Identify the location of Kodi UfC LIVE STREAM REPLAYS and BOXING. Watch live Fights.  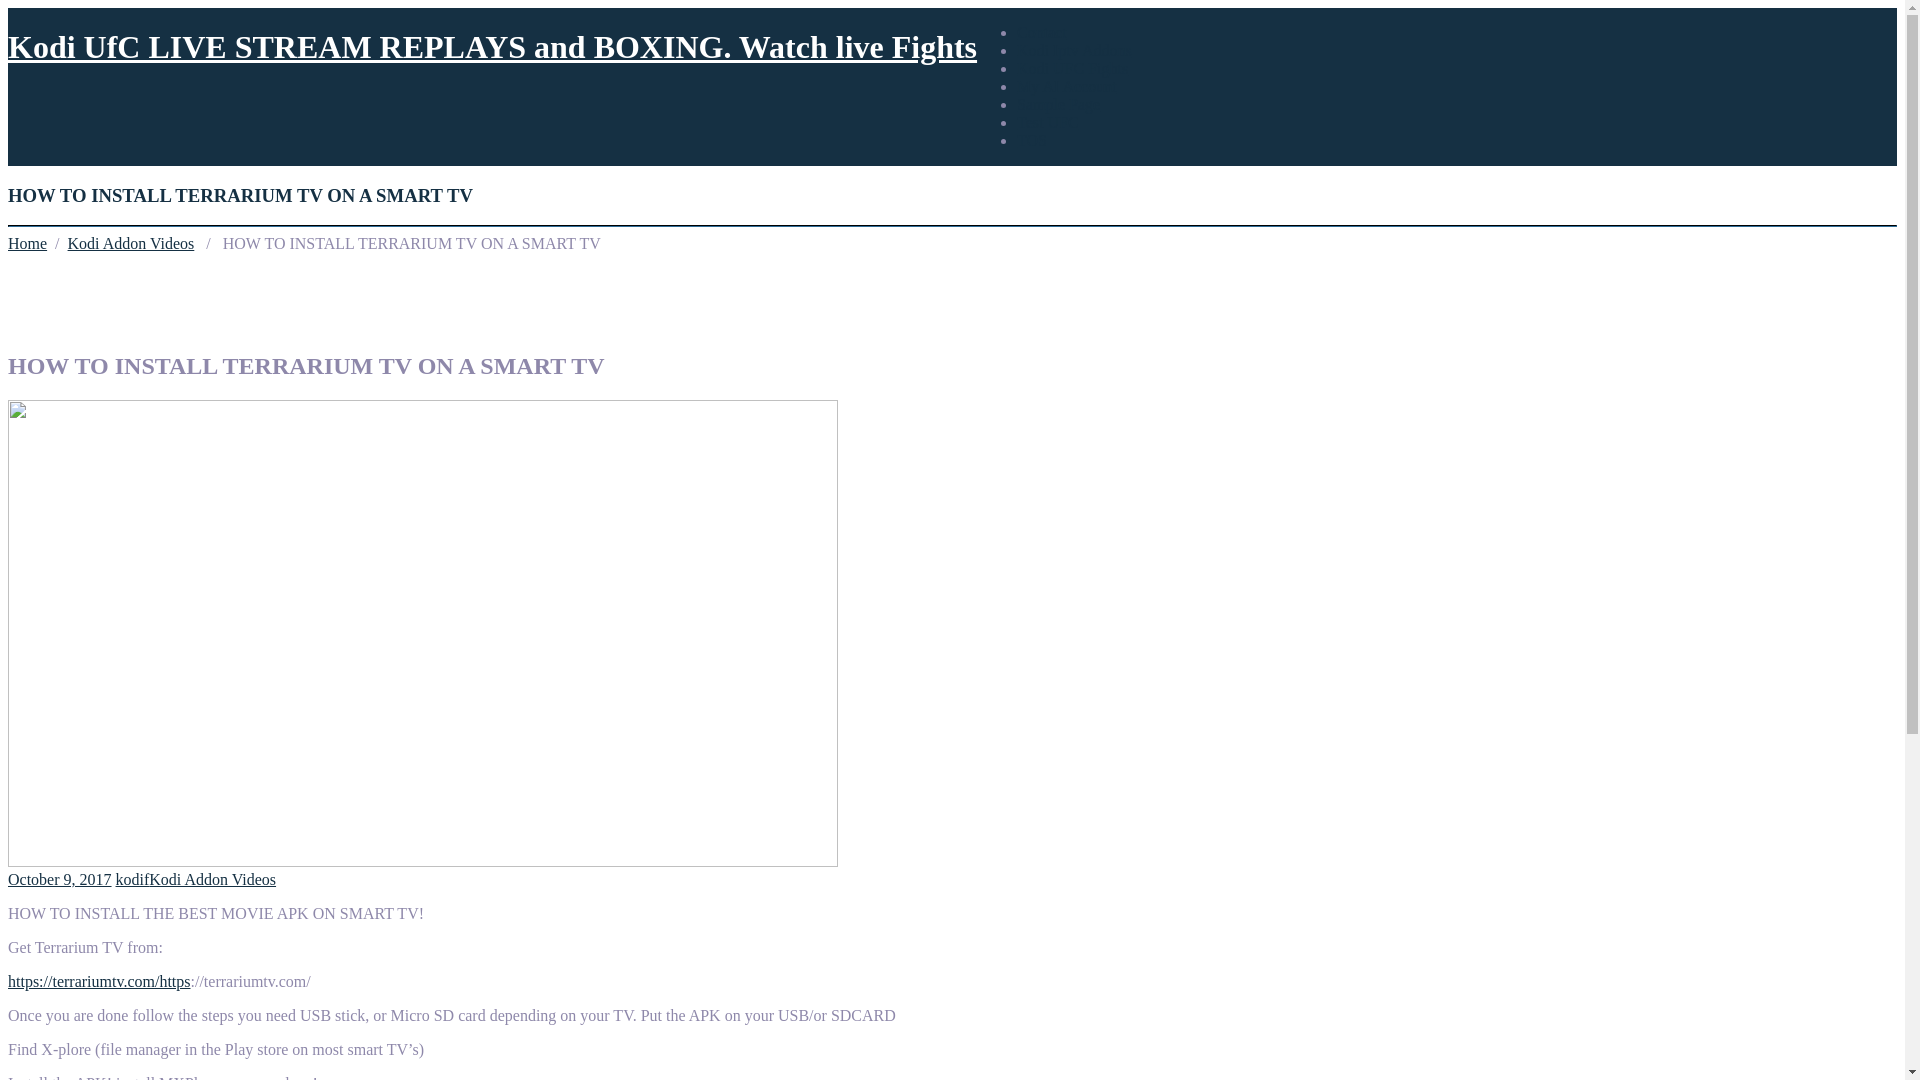
(492, 46).